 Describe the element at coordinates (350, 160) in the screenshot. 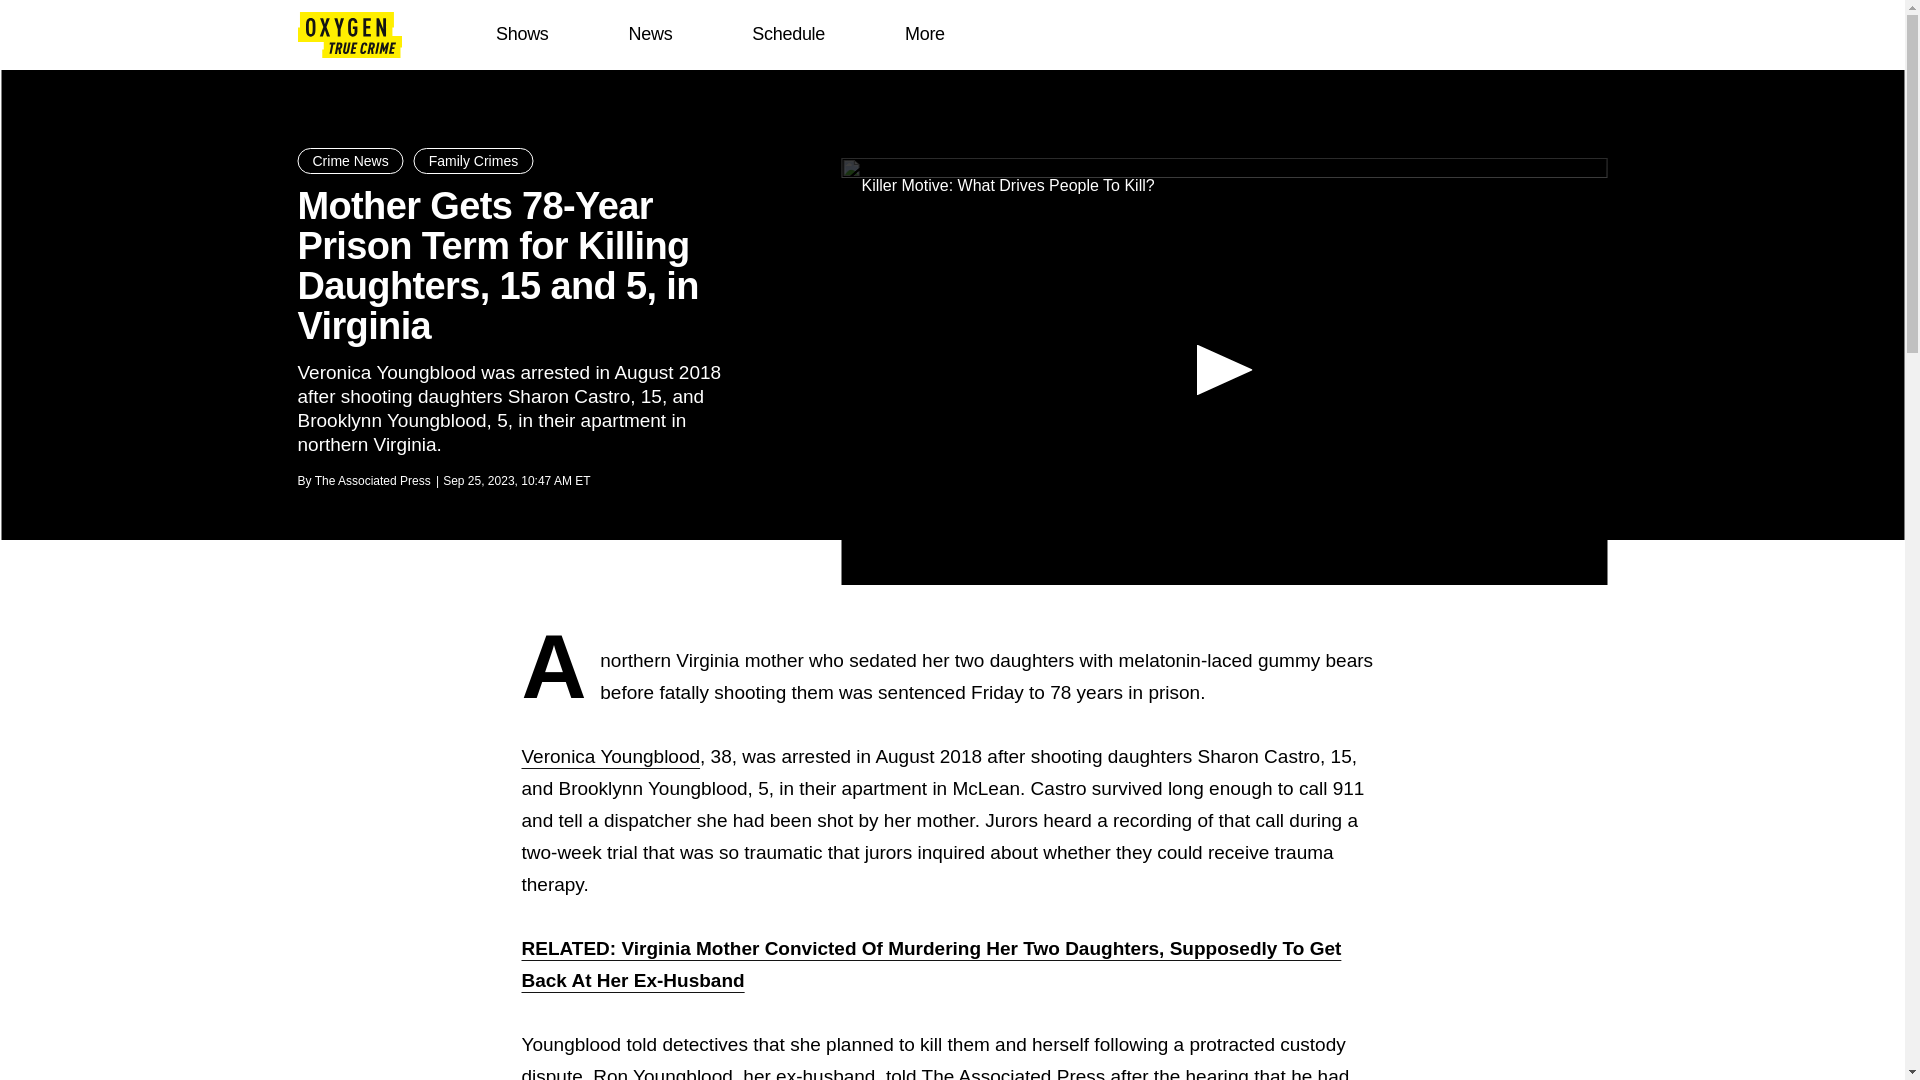

I see `Crime News` at that location.